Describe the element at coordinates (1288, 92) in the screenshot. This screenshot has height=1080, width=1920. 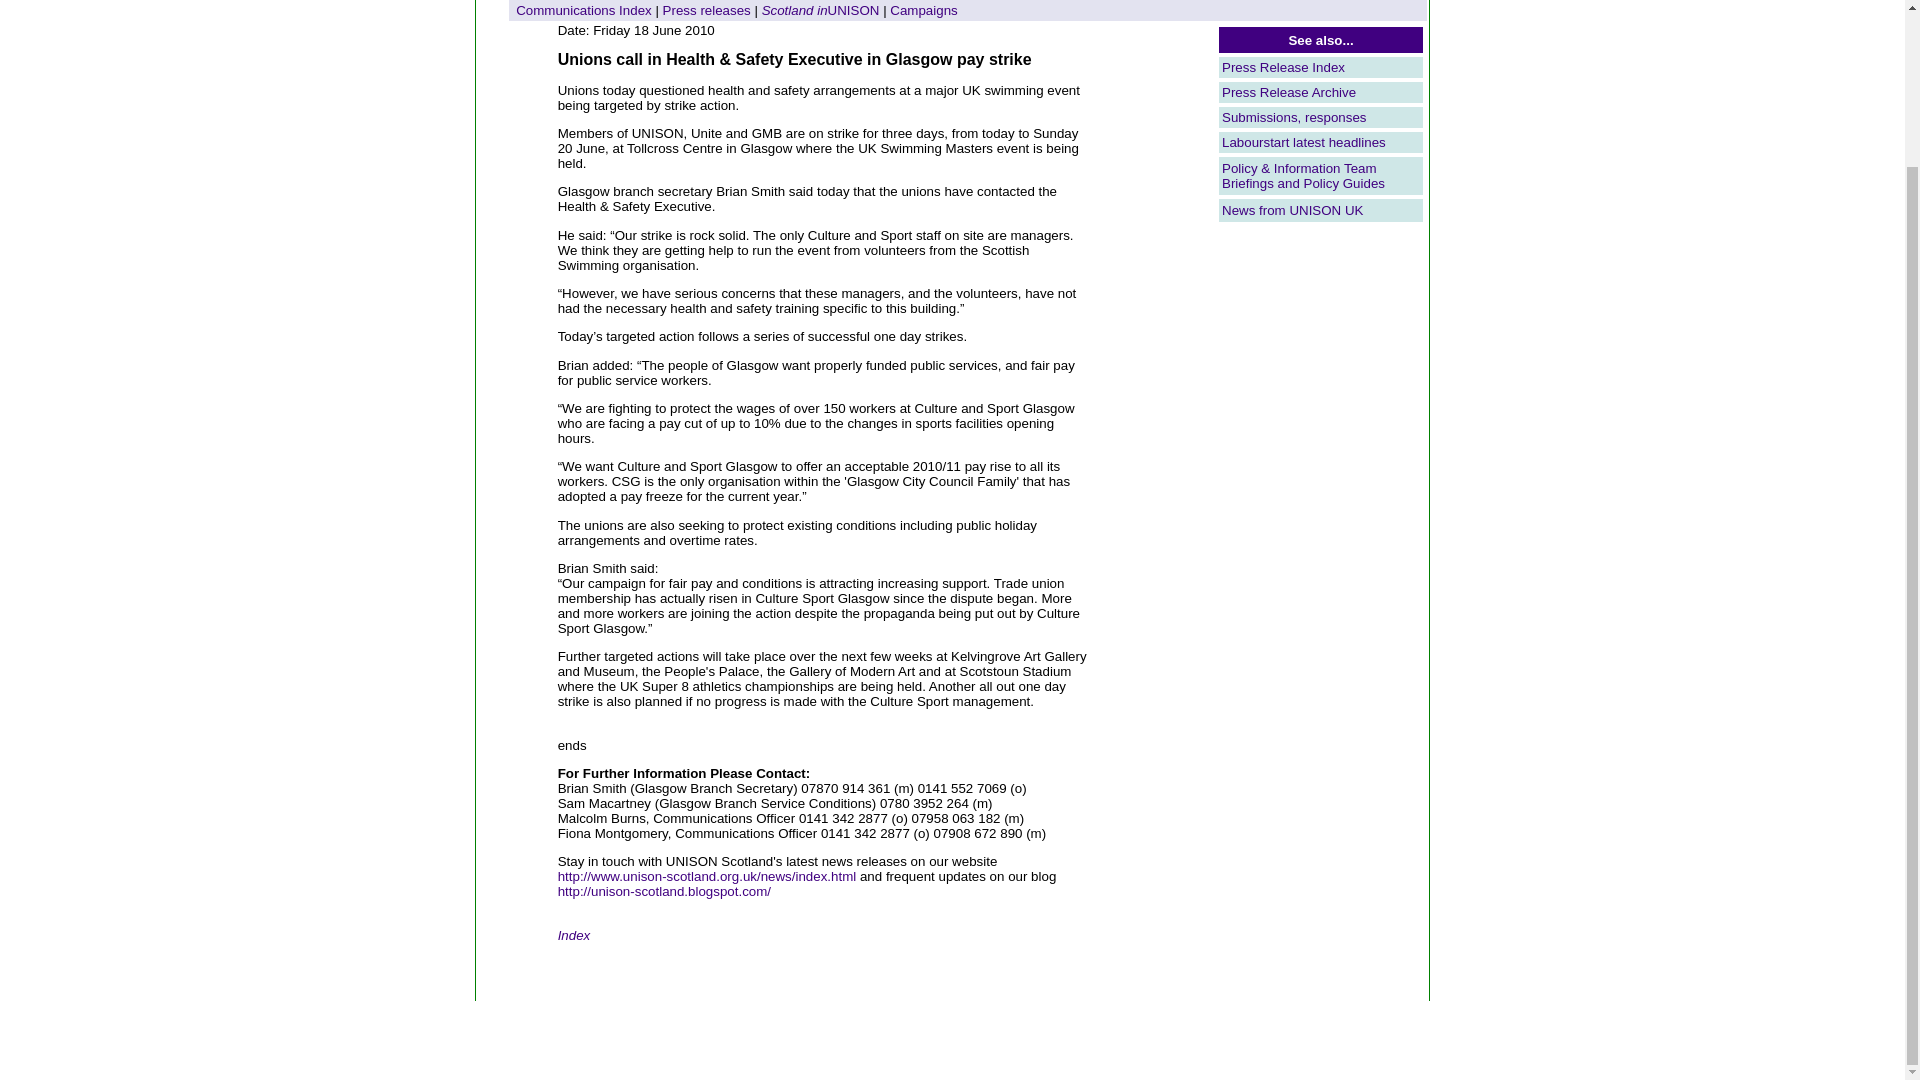
I see `Press Release Archive` at that location.